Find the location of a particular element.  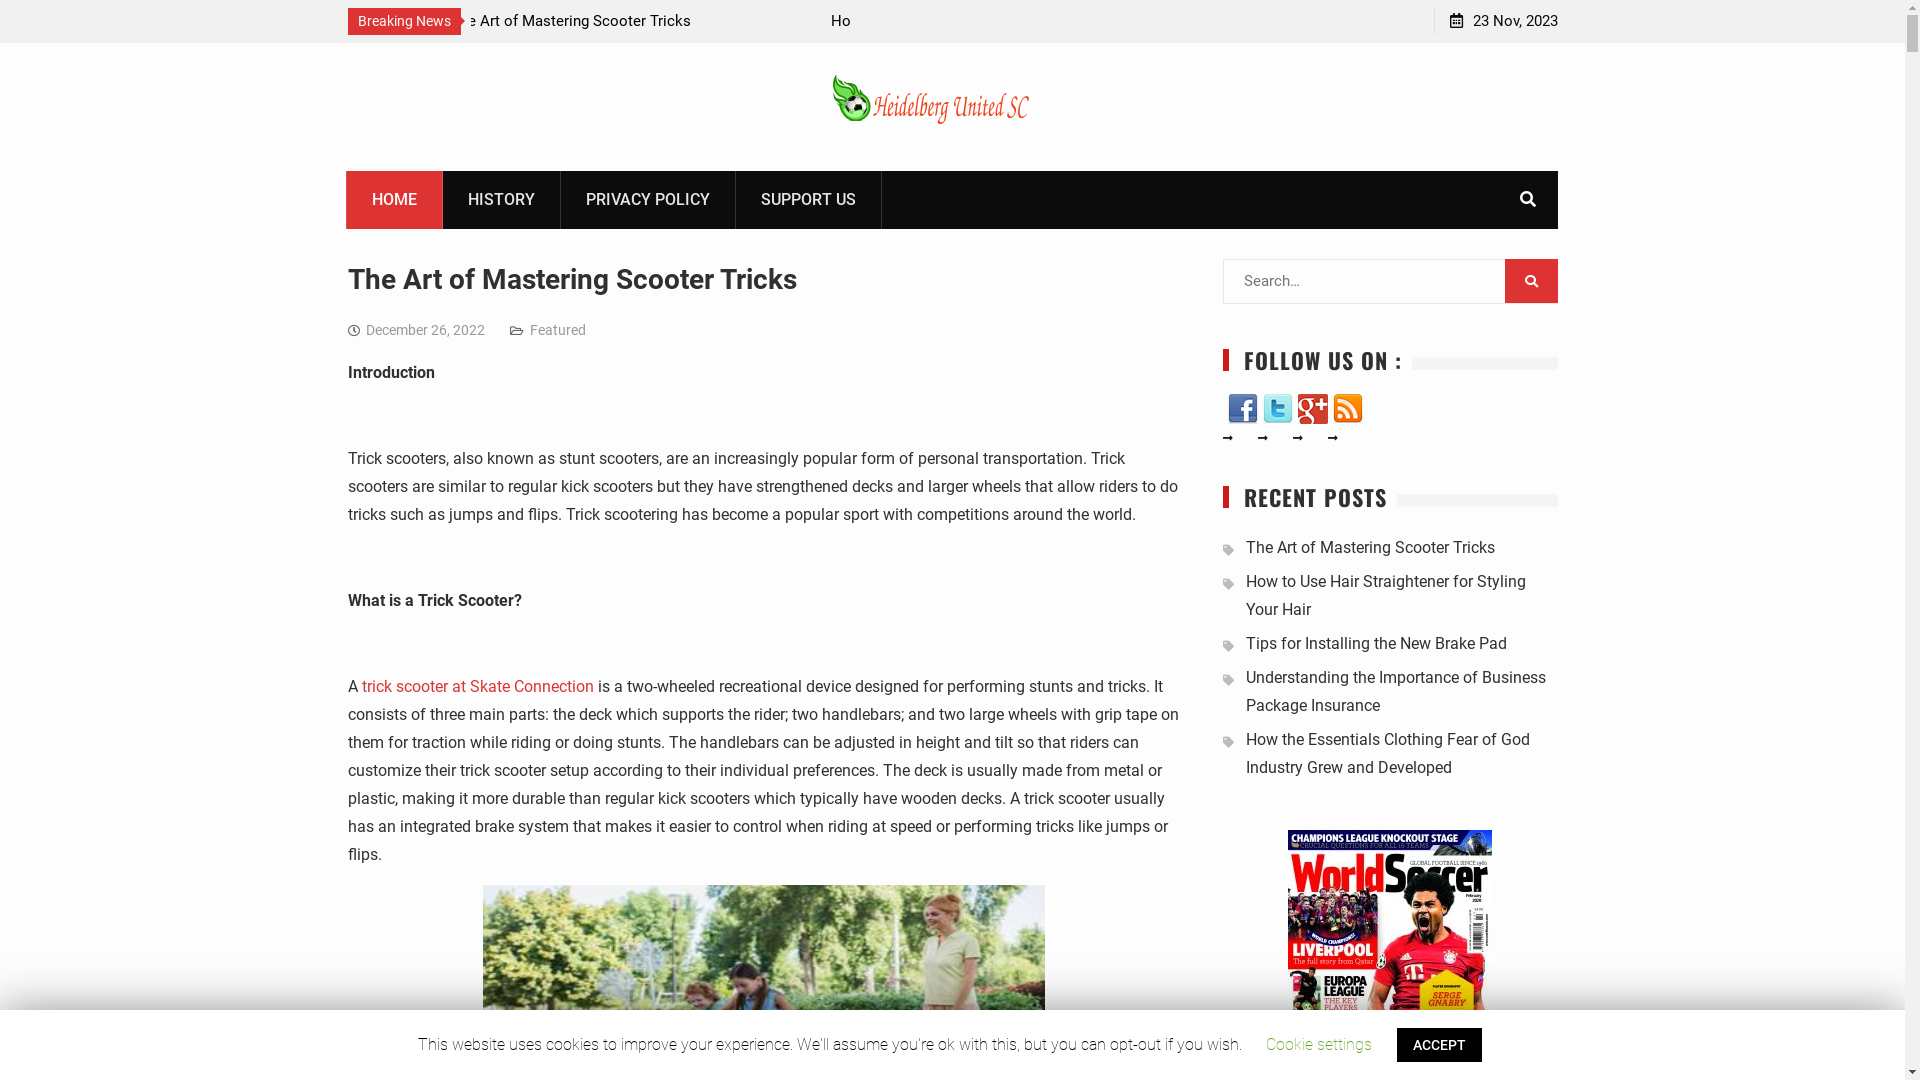

HOME is located at coordinates (394, 200).